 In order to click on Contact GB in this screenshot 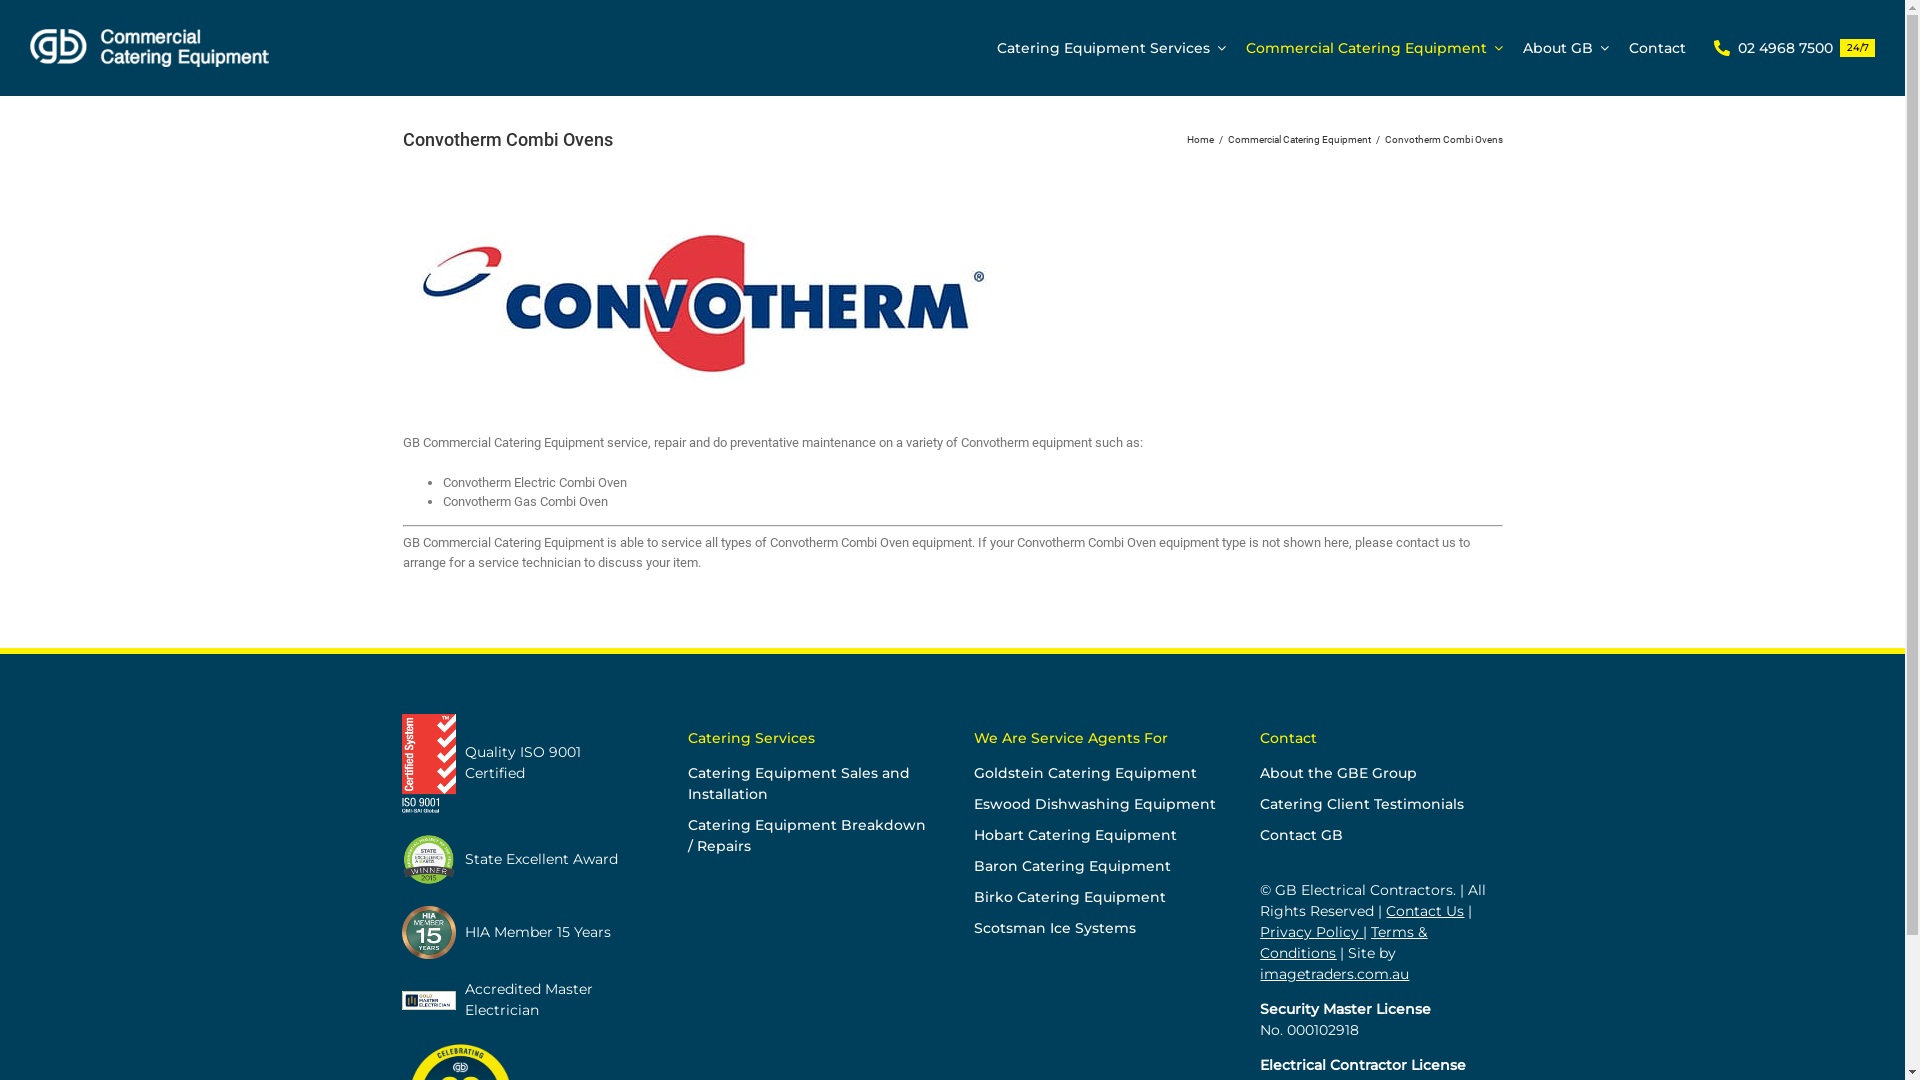, I will do `click(1381, 836)`.